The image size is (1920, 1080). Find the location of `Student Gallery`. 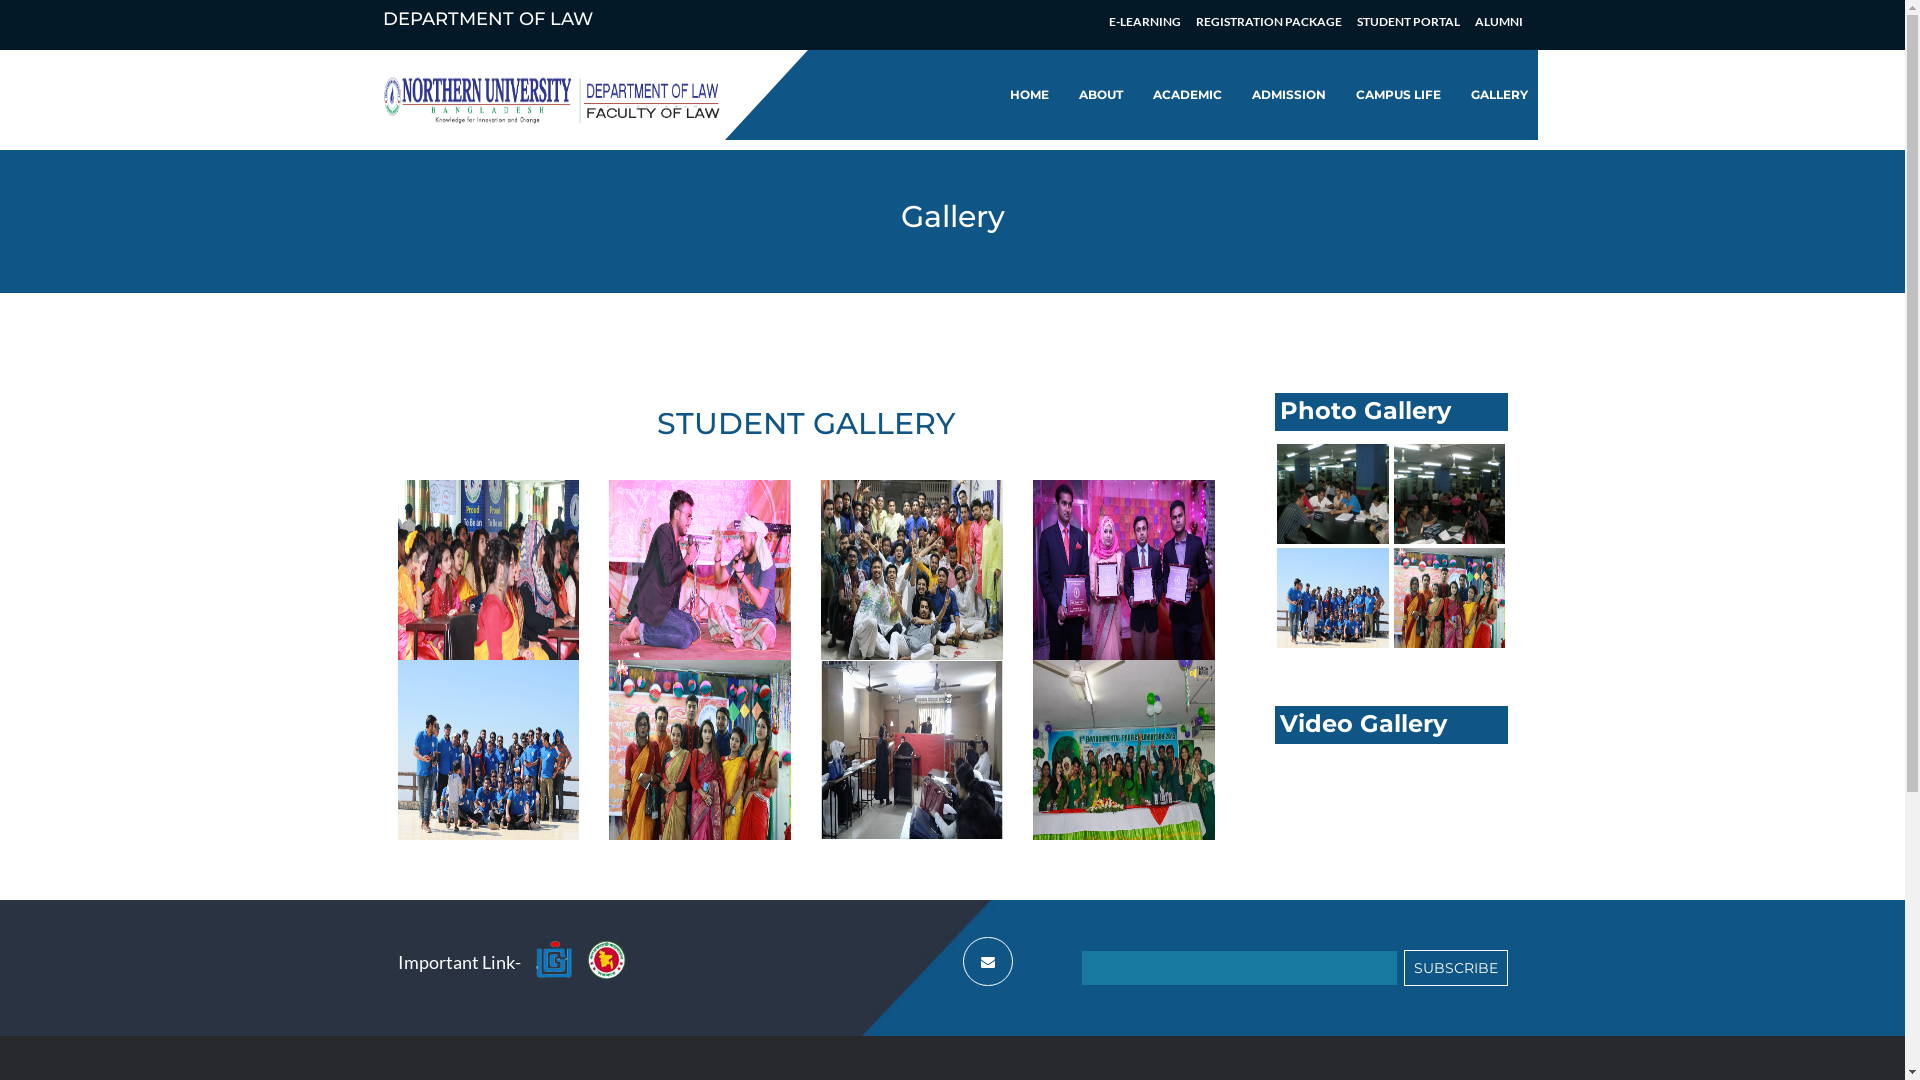

Student Gallery is located at coordinates (912, 750).